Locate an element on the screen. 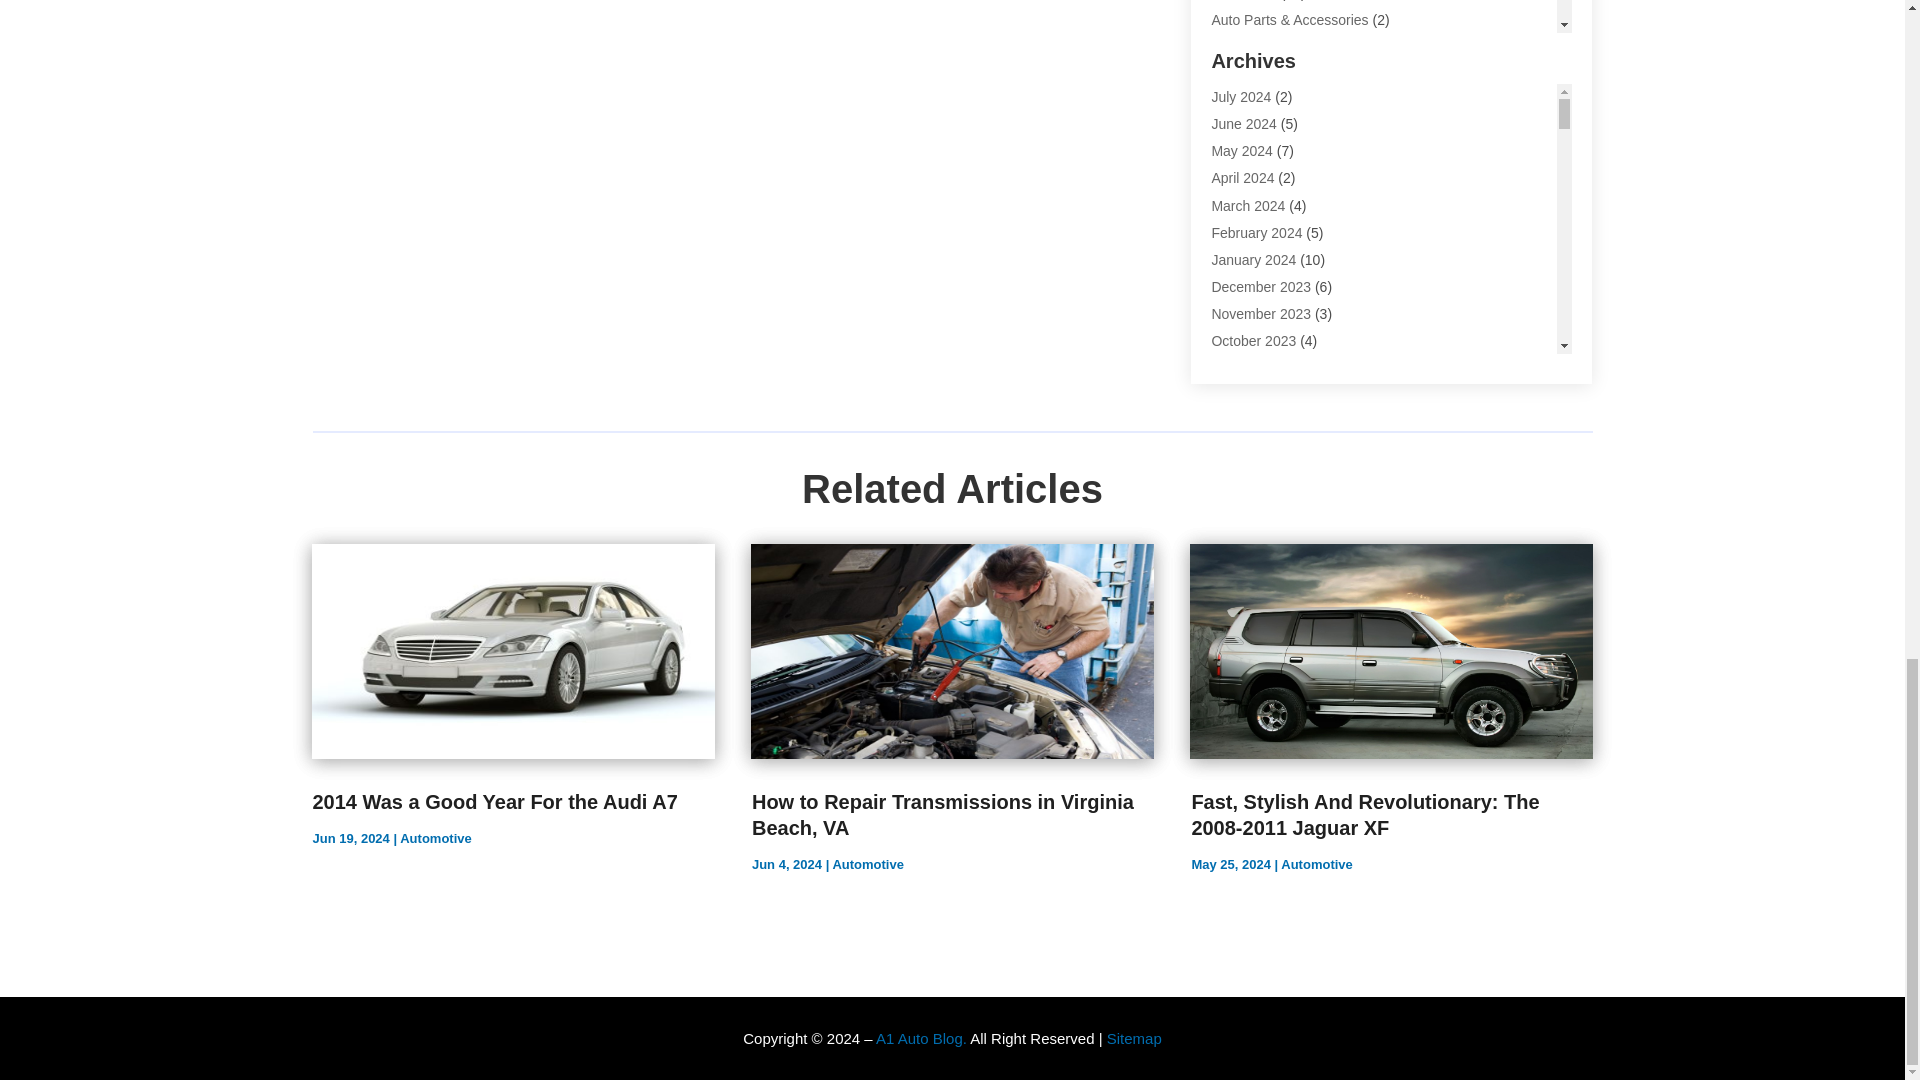 This screenshot has height=1080, width=1920. Auto Parts Store is located at coordinates (1262, 74).